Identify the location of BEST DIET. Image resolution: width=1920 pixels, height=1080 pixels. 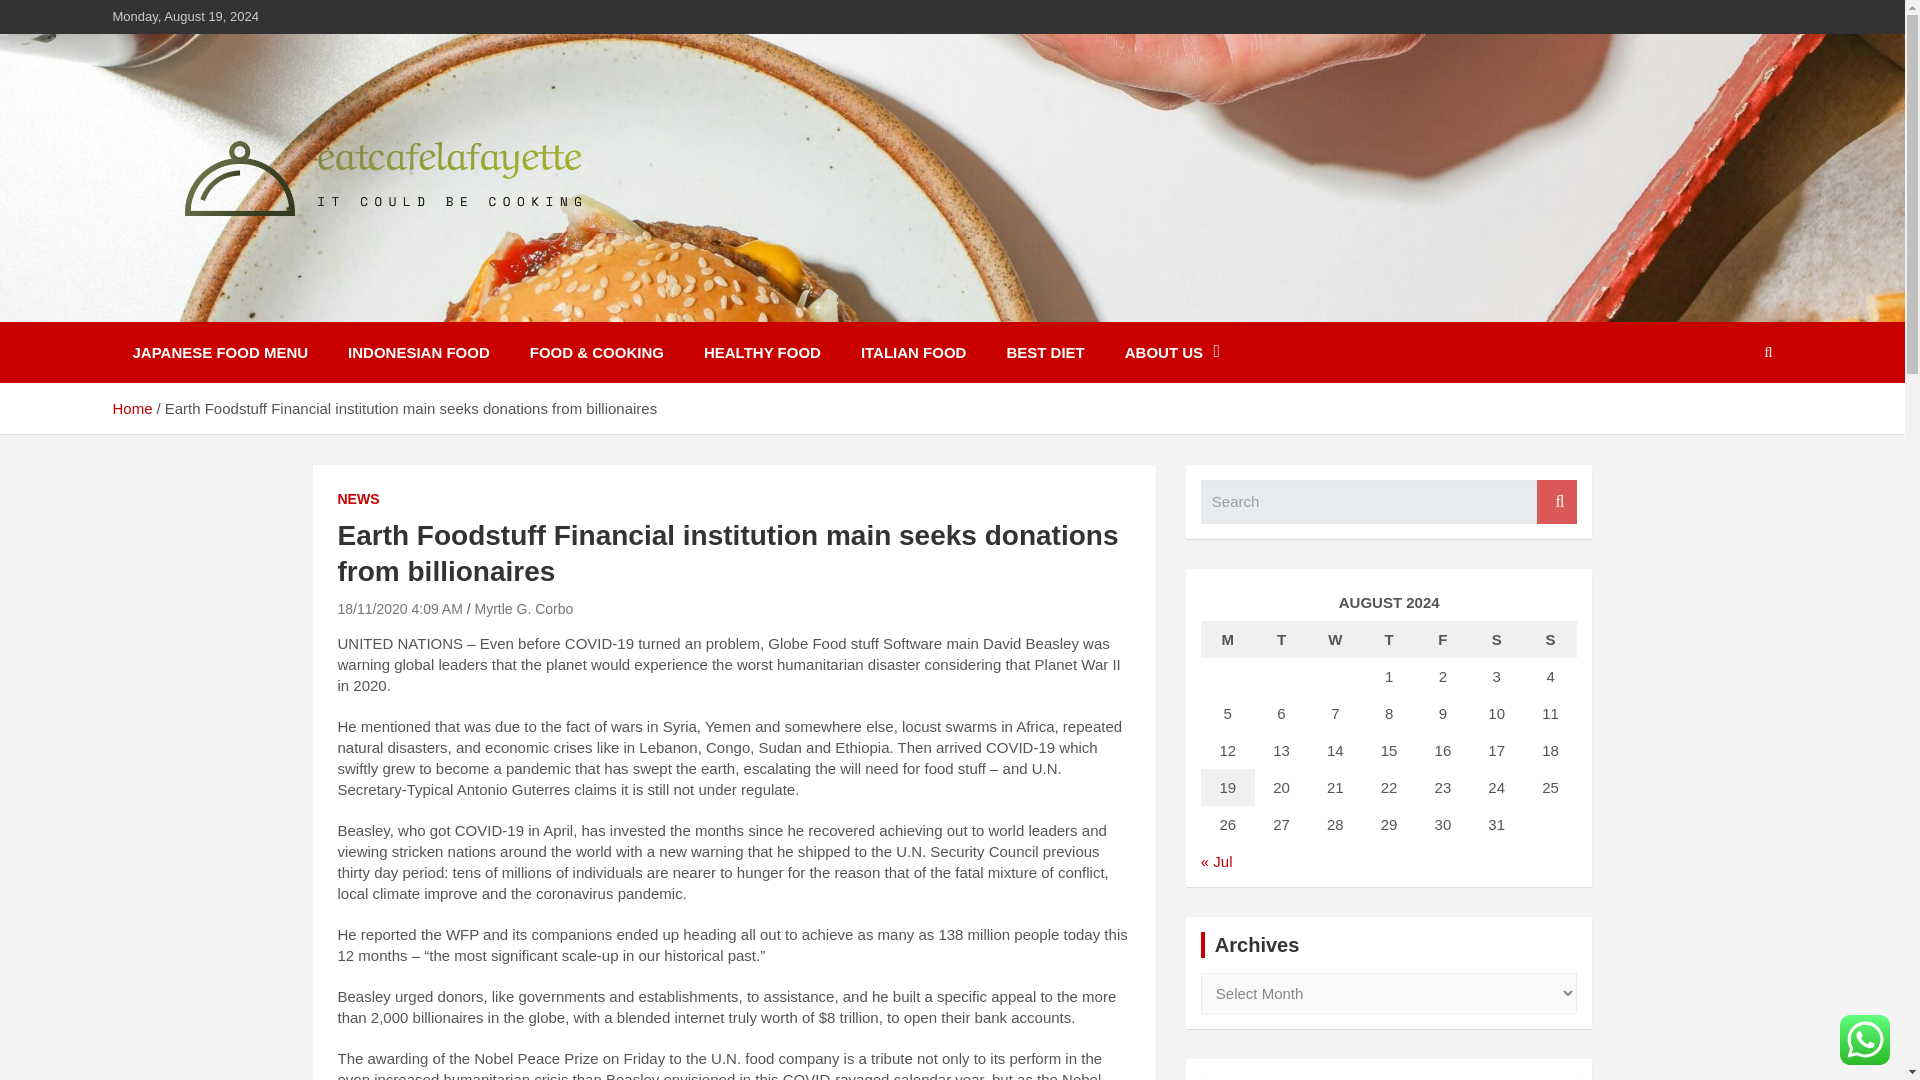
(1045, 352).